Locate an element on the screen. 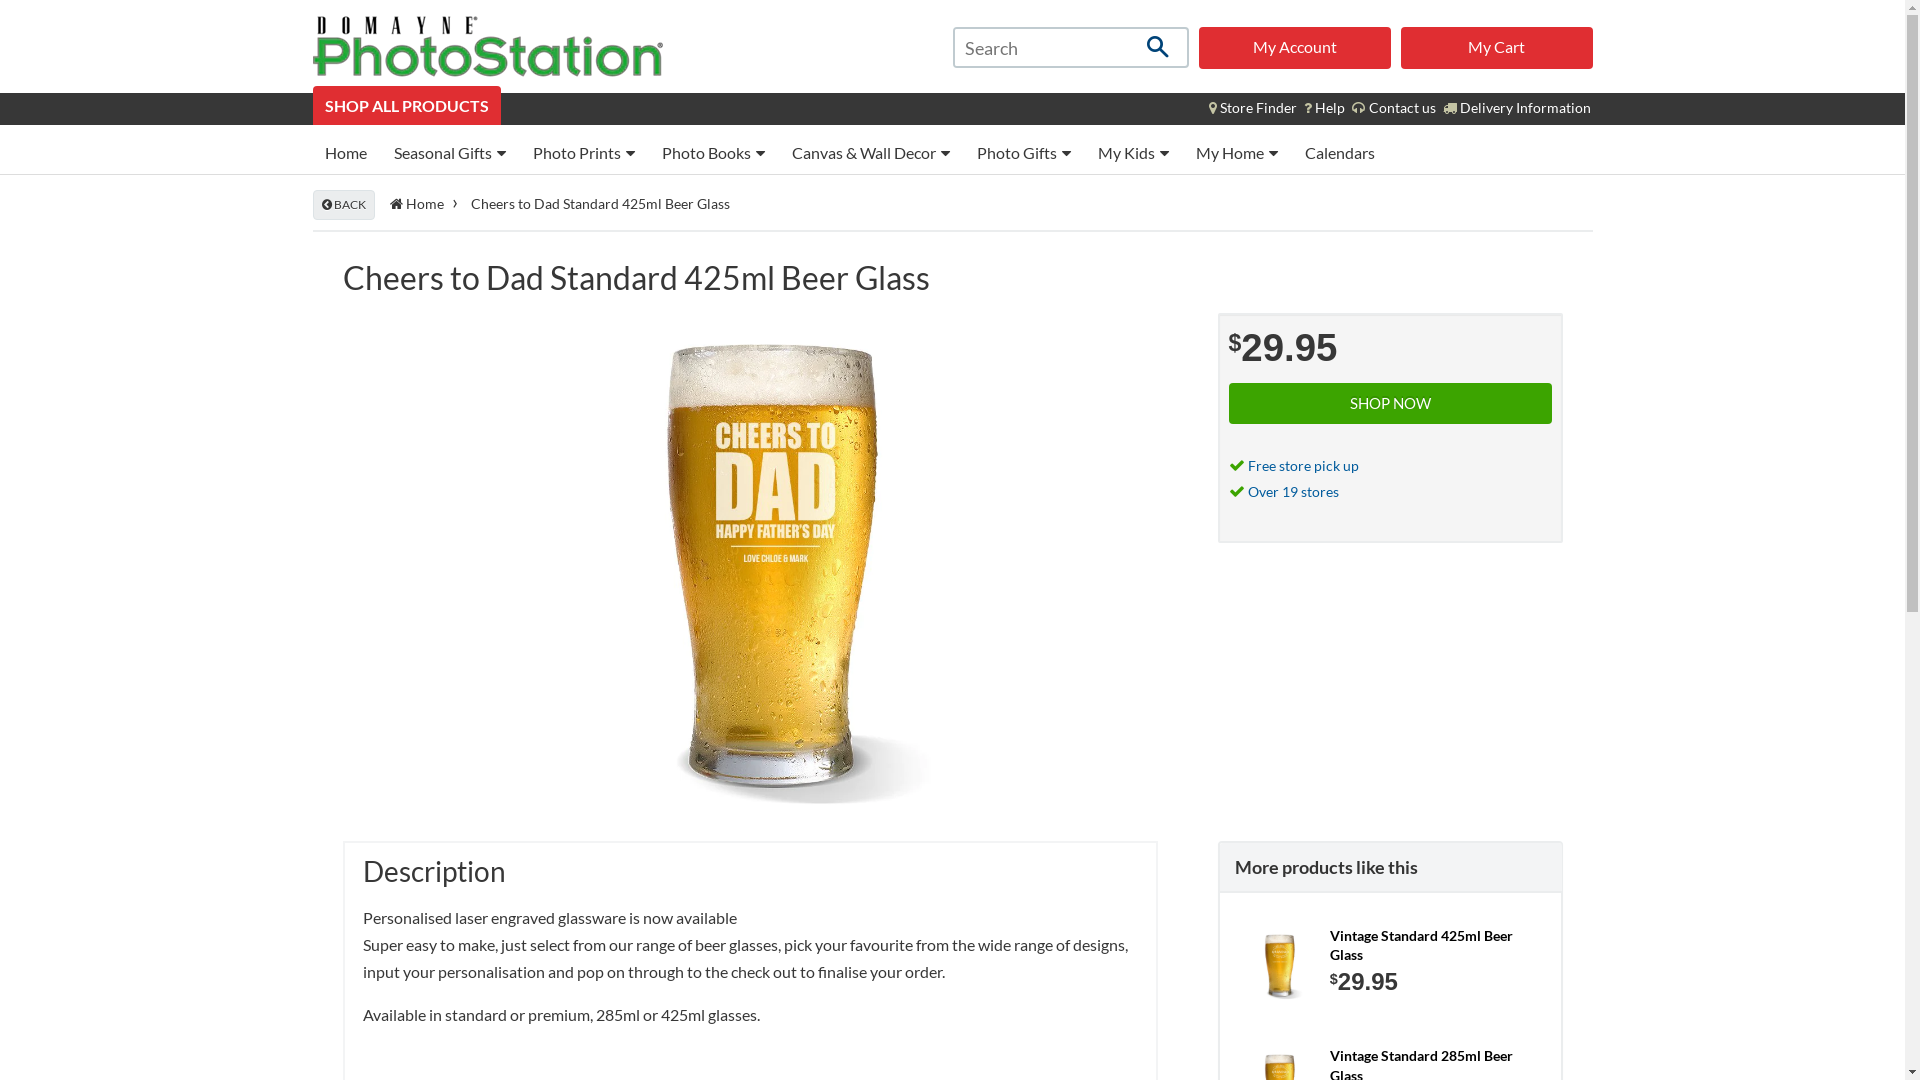  SHOP NOW is located at coordinates (1390, 404).